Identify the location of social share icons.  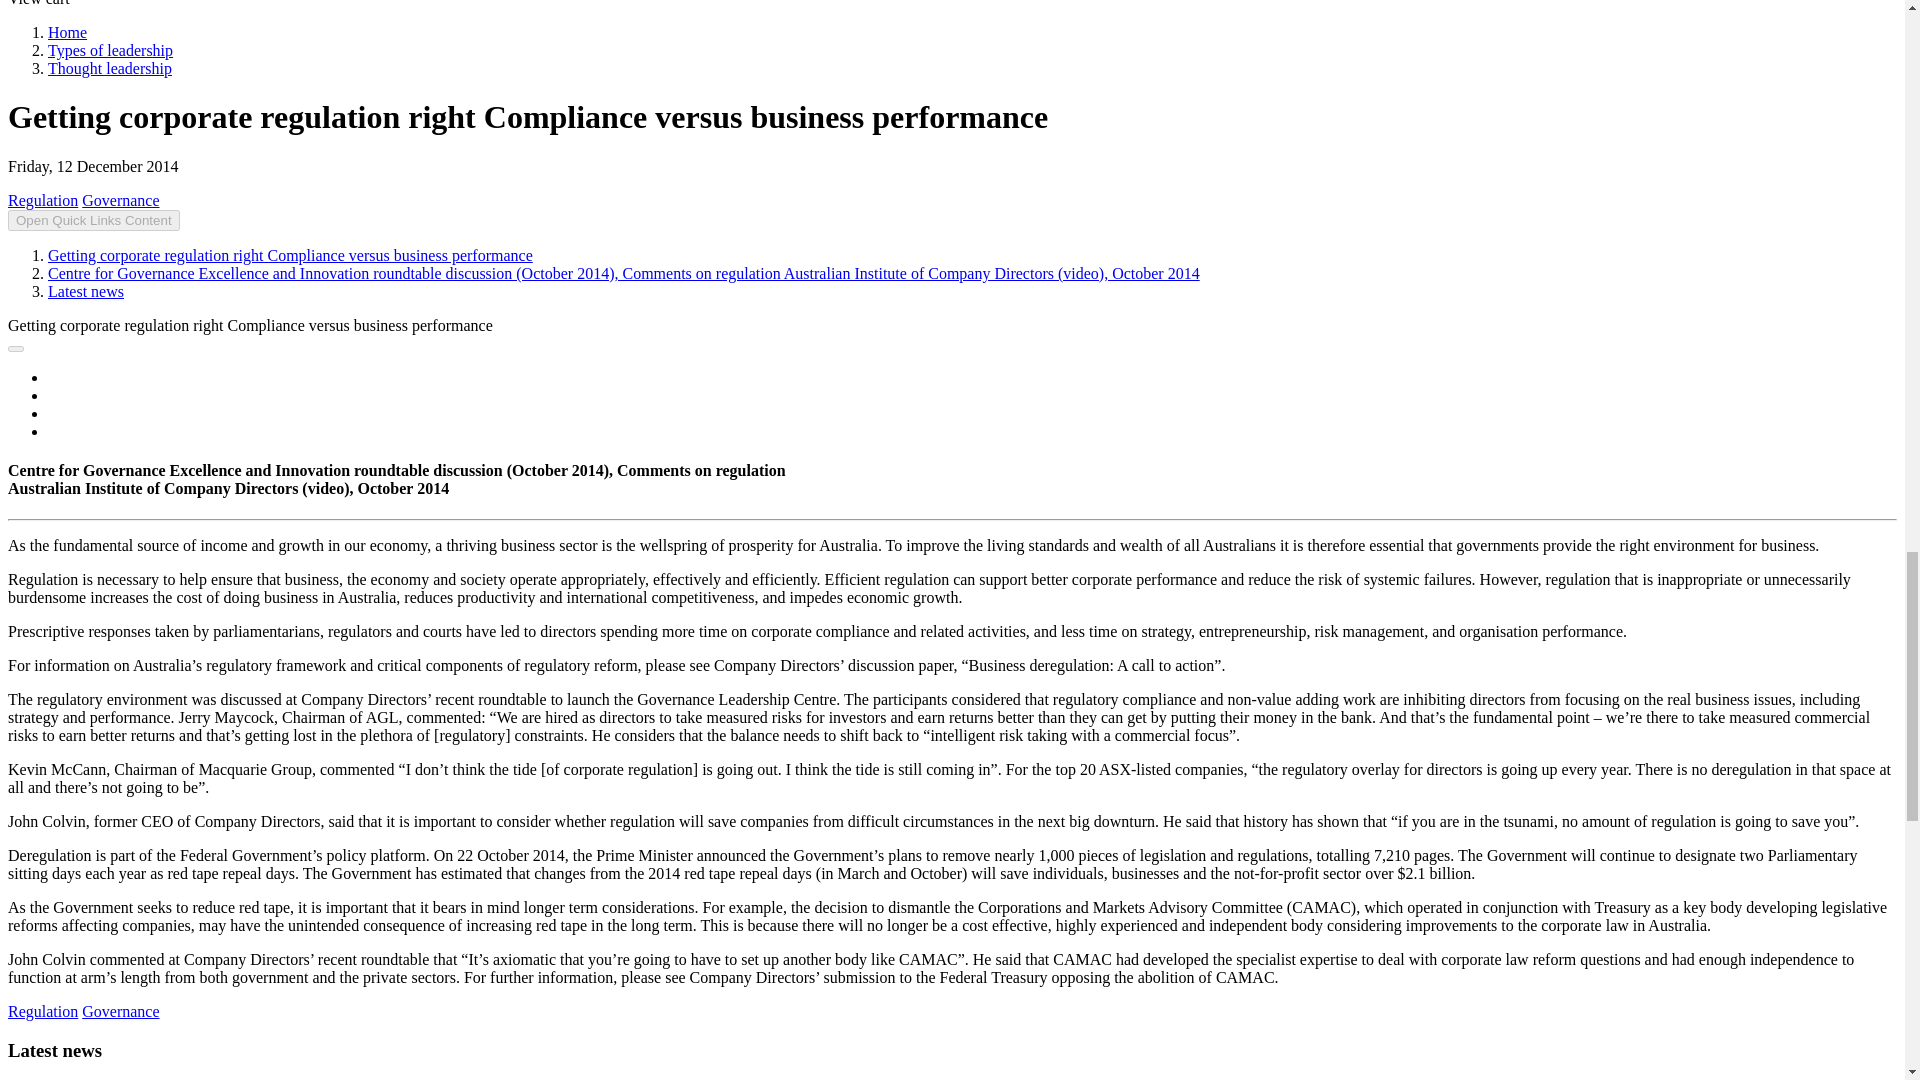
(15, 348).